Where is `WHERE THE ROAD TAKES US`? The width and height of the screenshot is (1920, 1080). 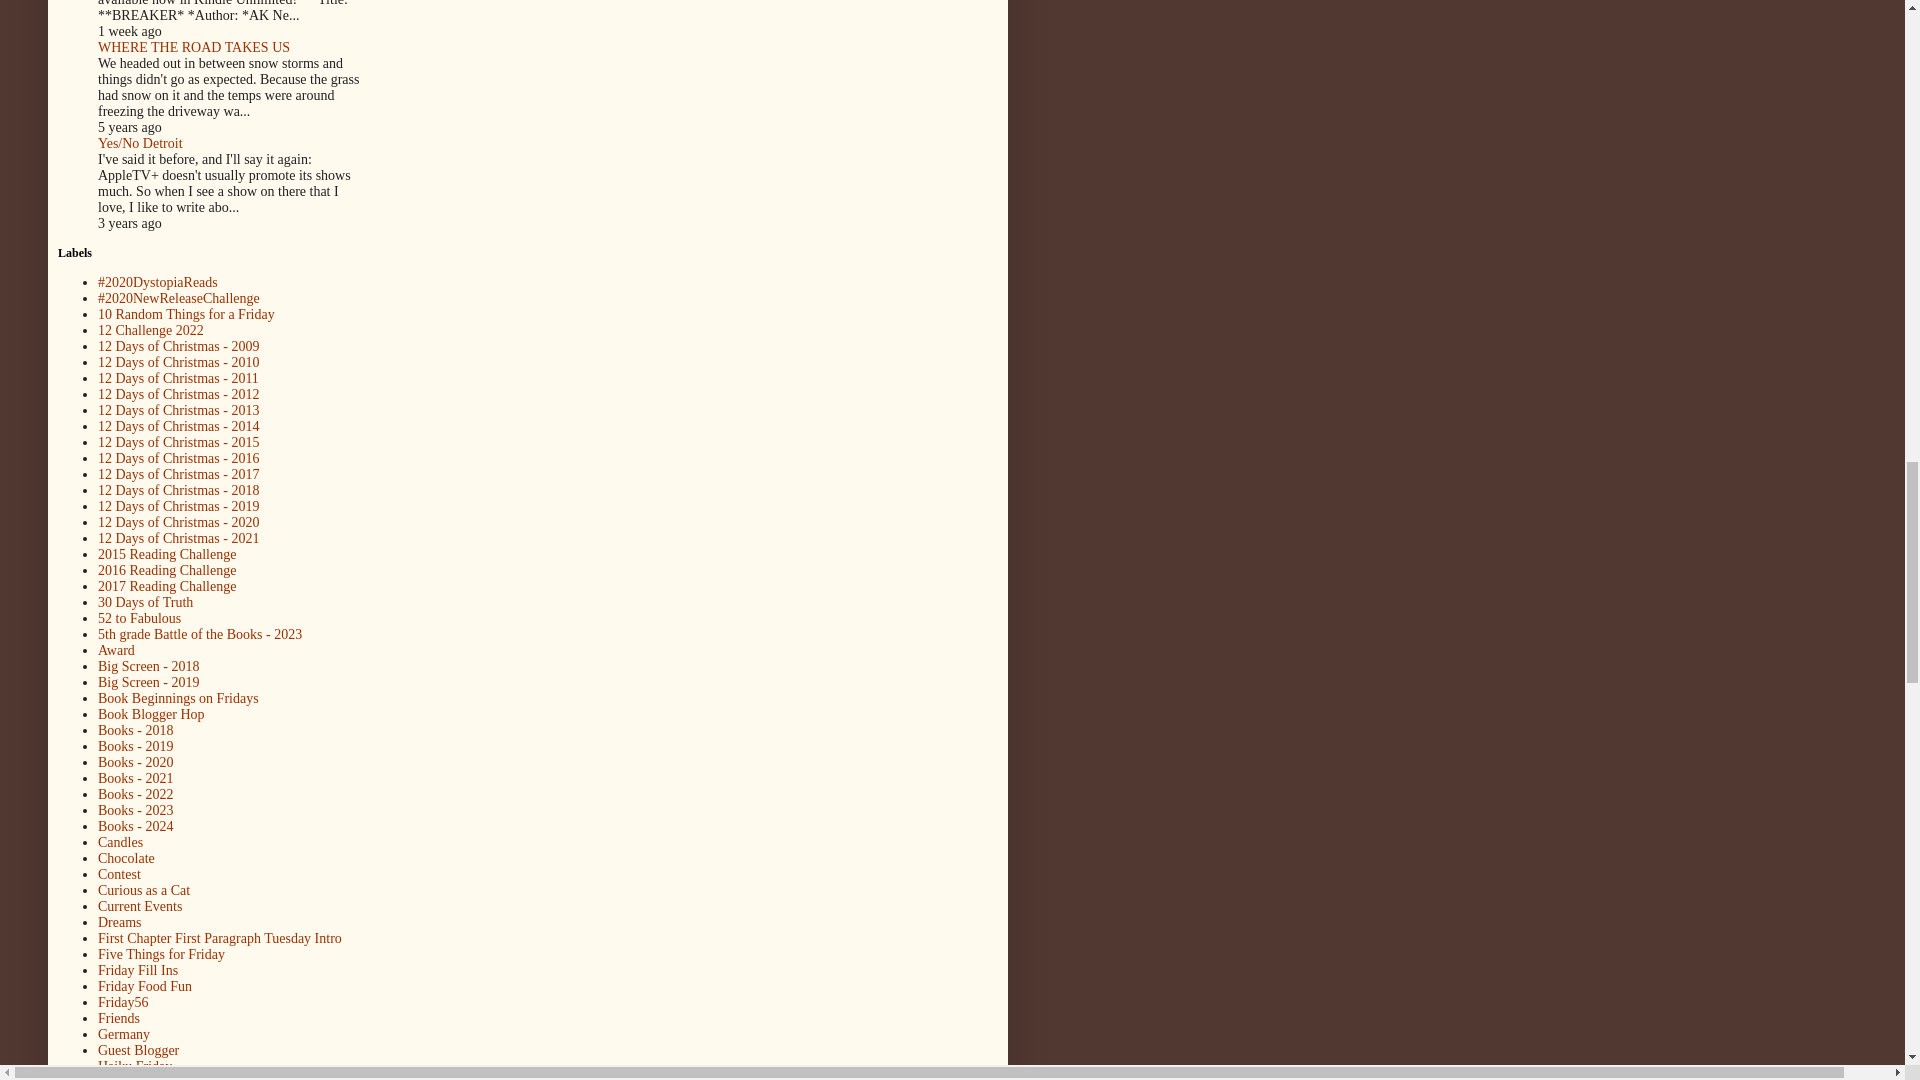 WHERE THE ROAD TAKES US is located at coordinates (193, 47).